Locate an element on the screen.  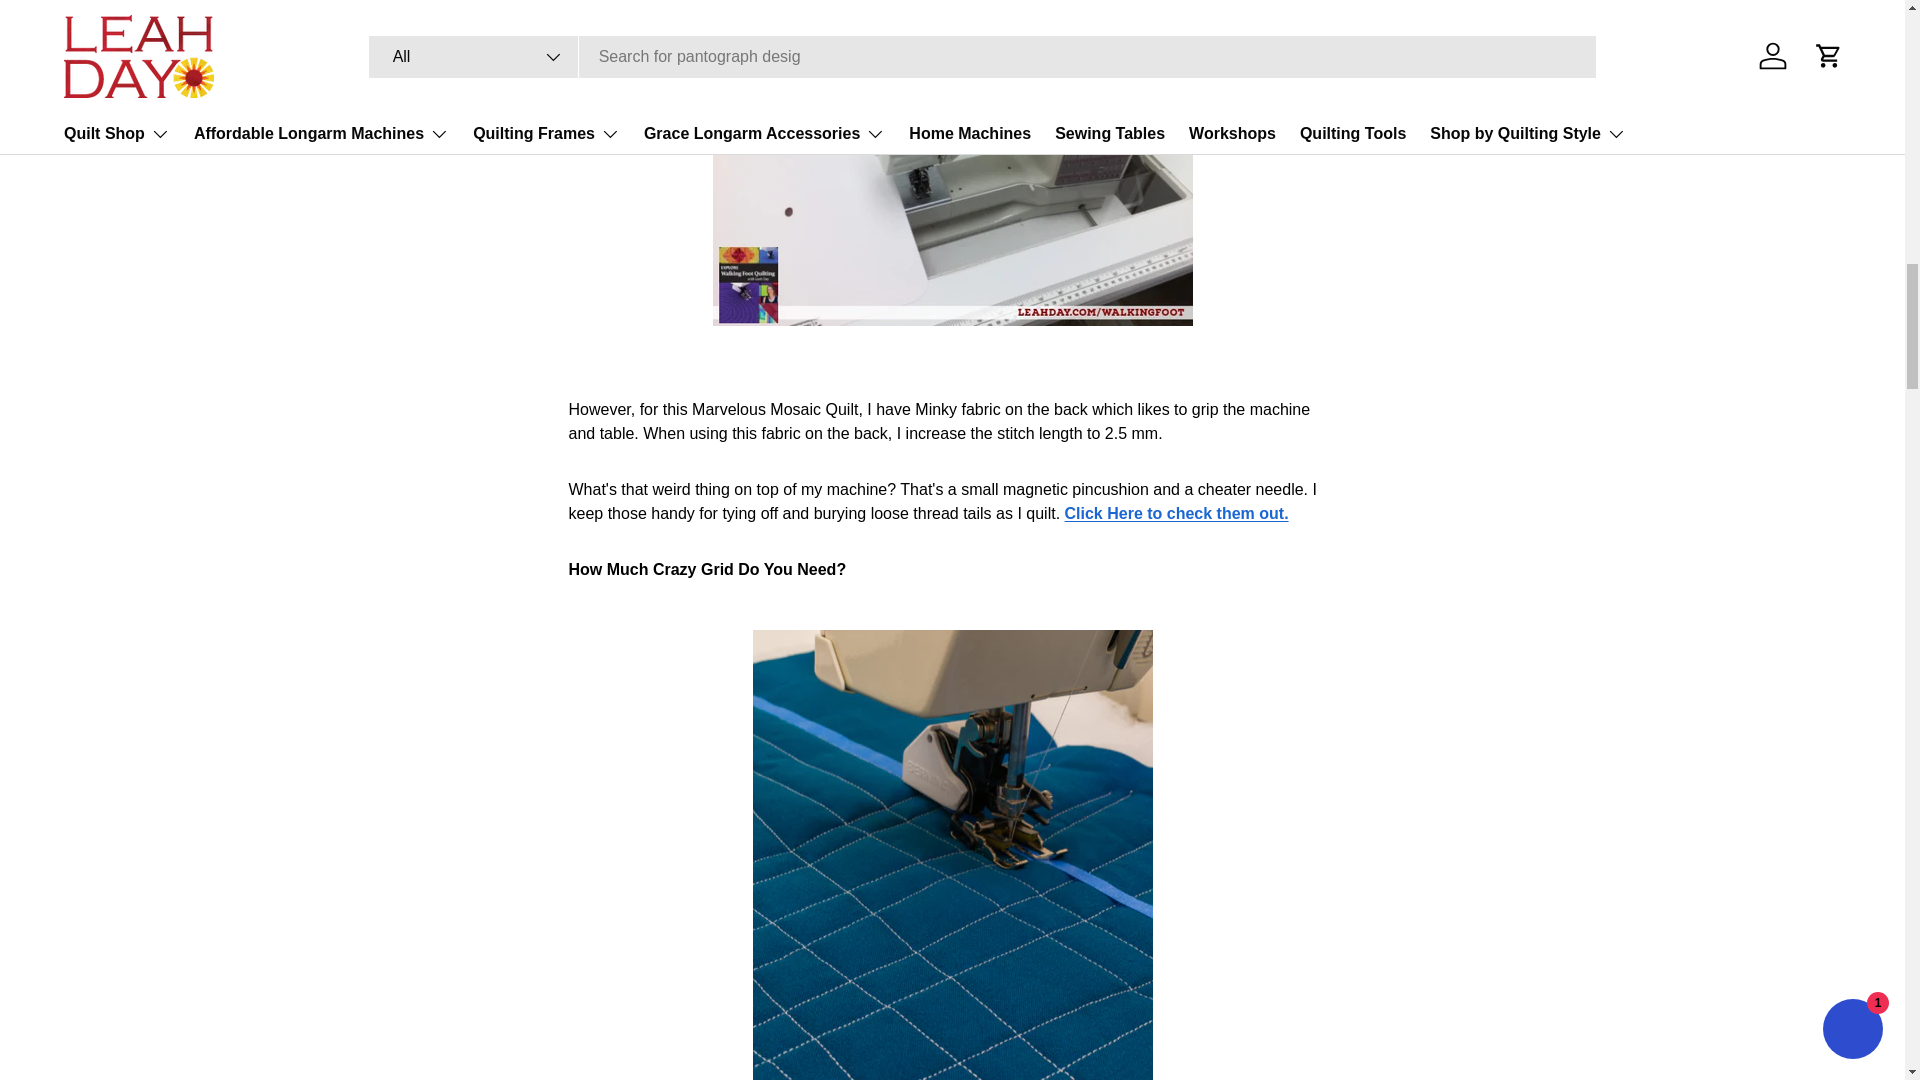
Hide Your Threads Kit is located at coordinates (1176, 513).